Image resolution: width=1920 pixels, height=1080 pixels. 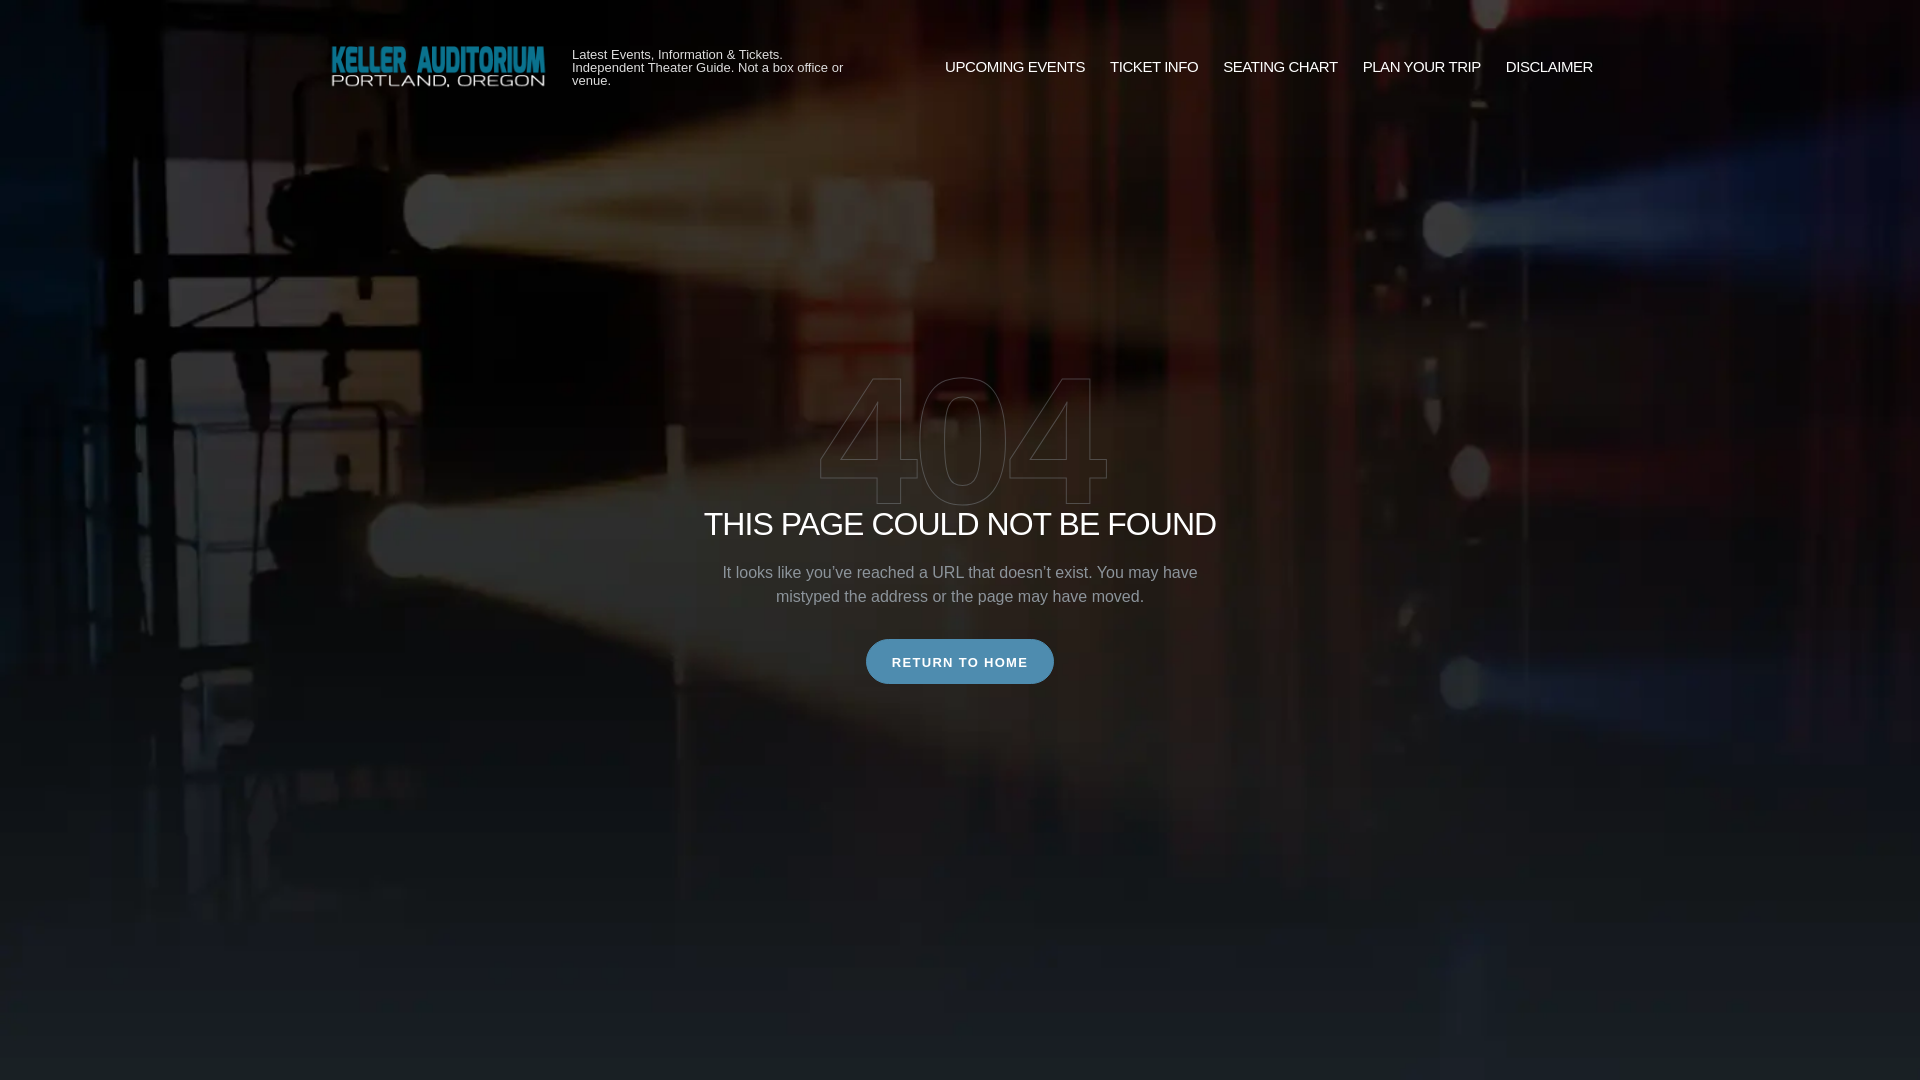 What do you see at coordinates (1014, 67) in the screenshot?
I see `UPCOMING EVENTS` at bounding box center [1014, 67].